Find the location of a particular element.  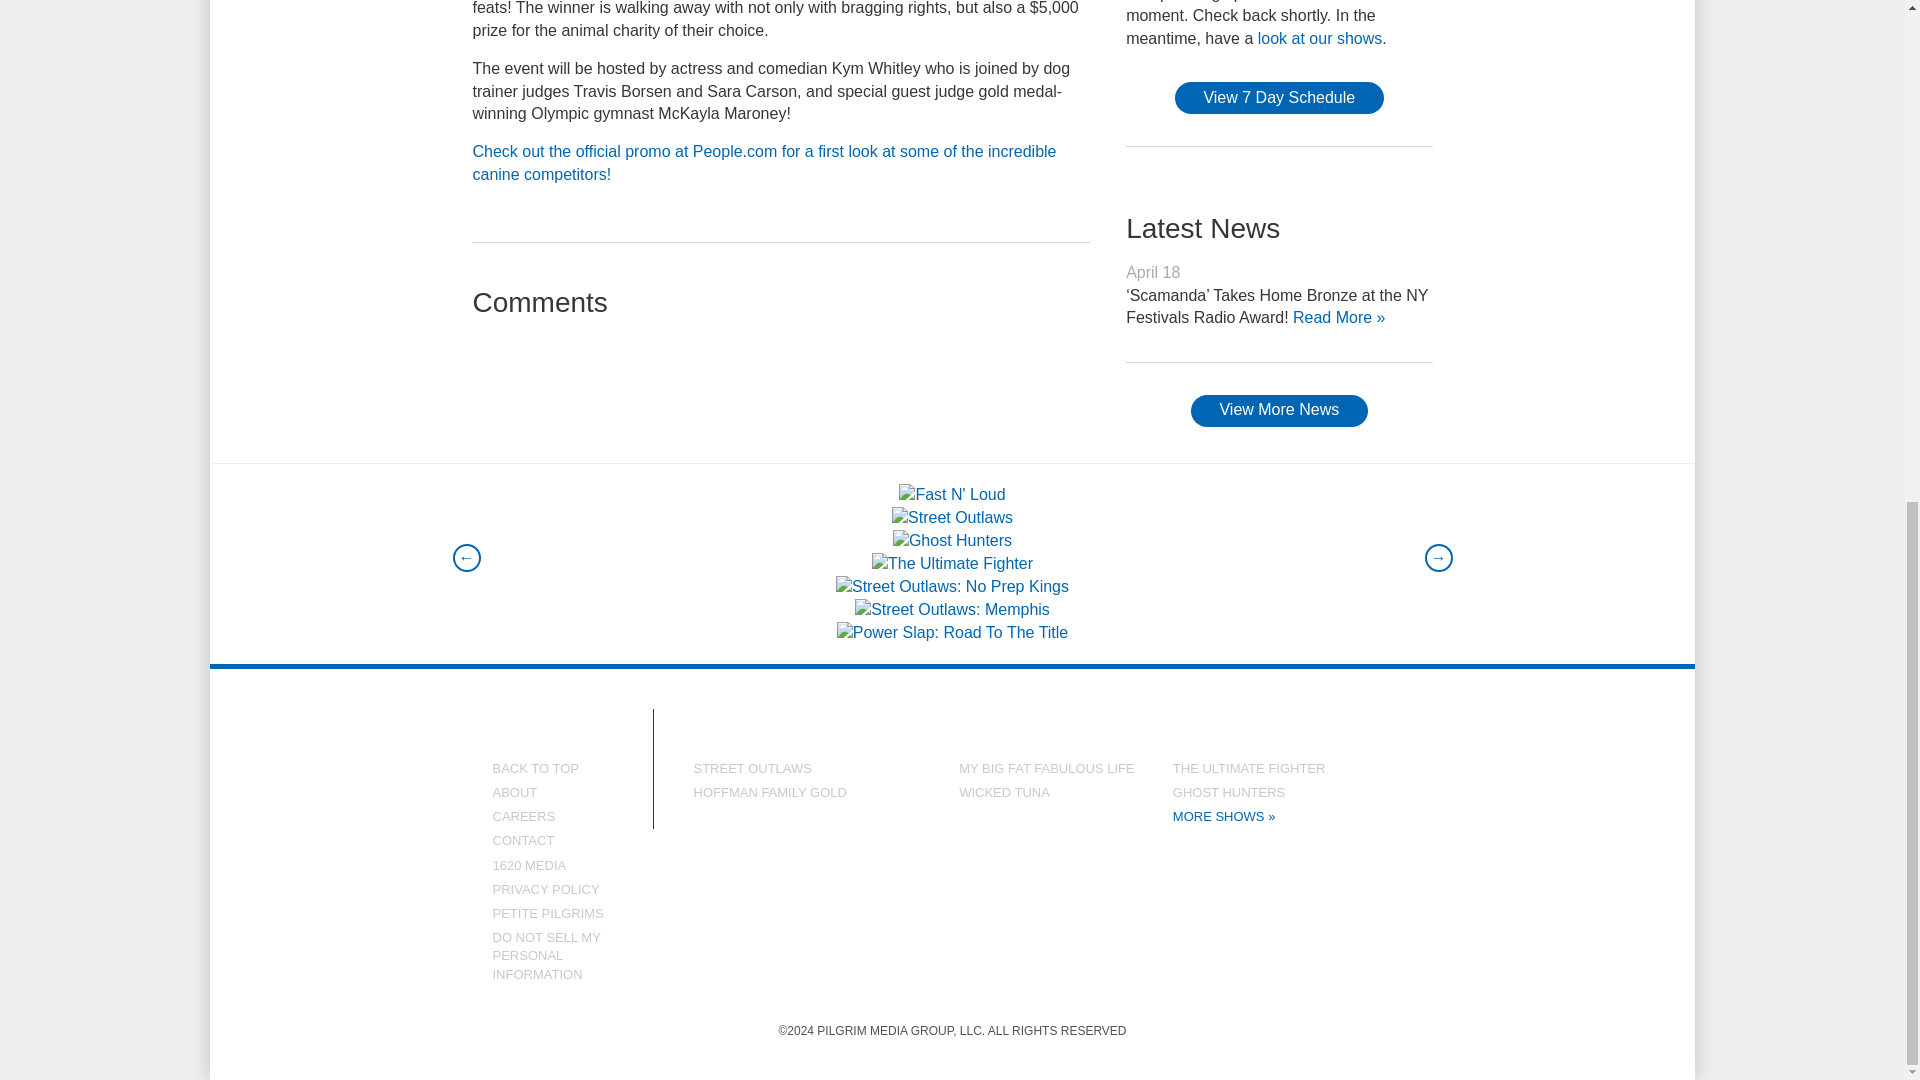

View 7 Day Schedule is located at coordinates (1280, 98).